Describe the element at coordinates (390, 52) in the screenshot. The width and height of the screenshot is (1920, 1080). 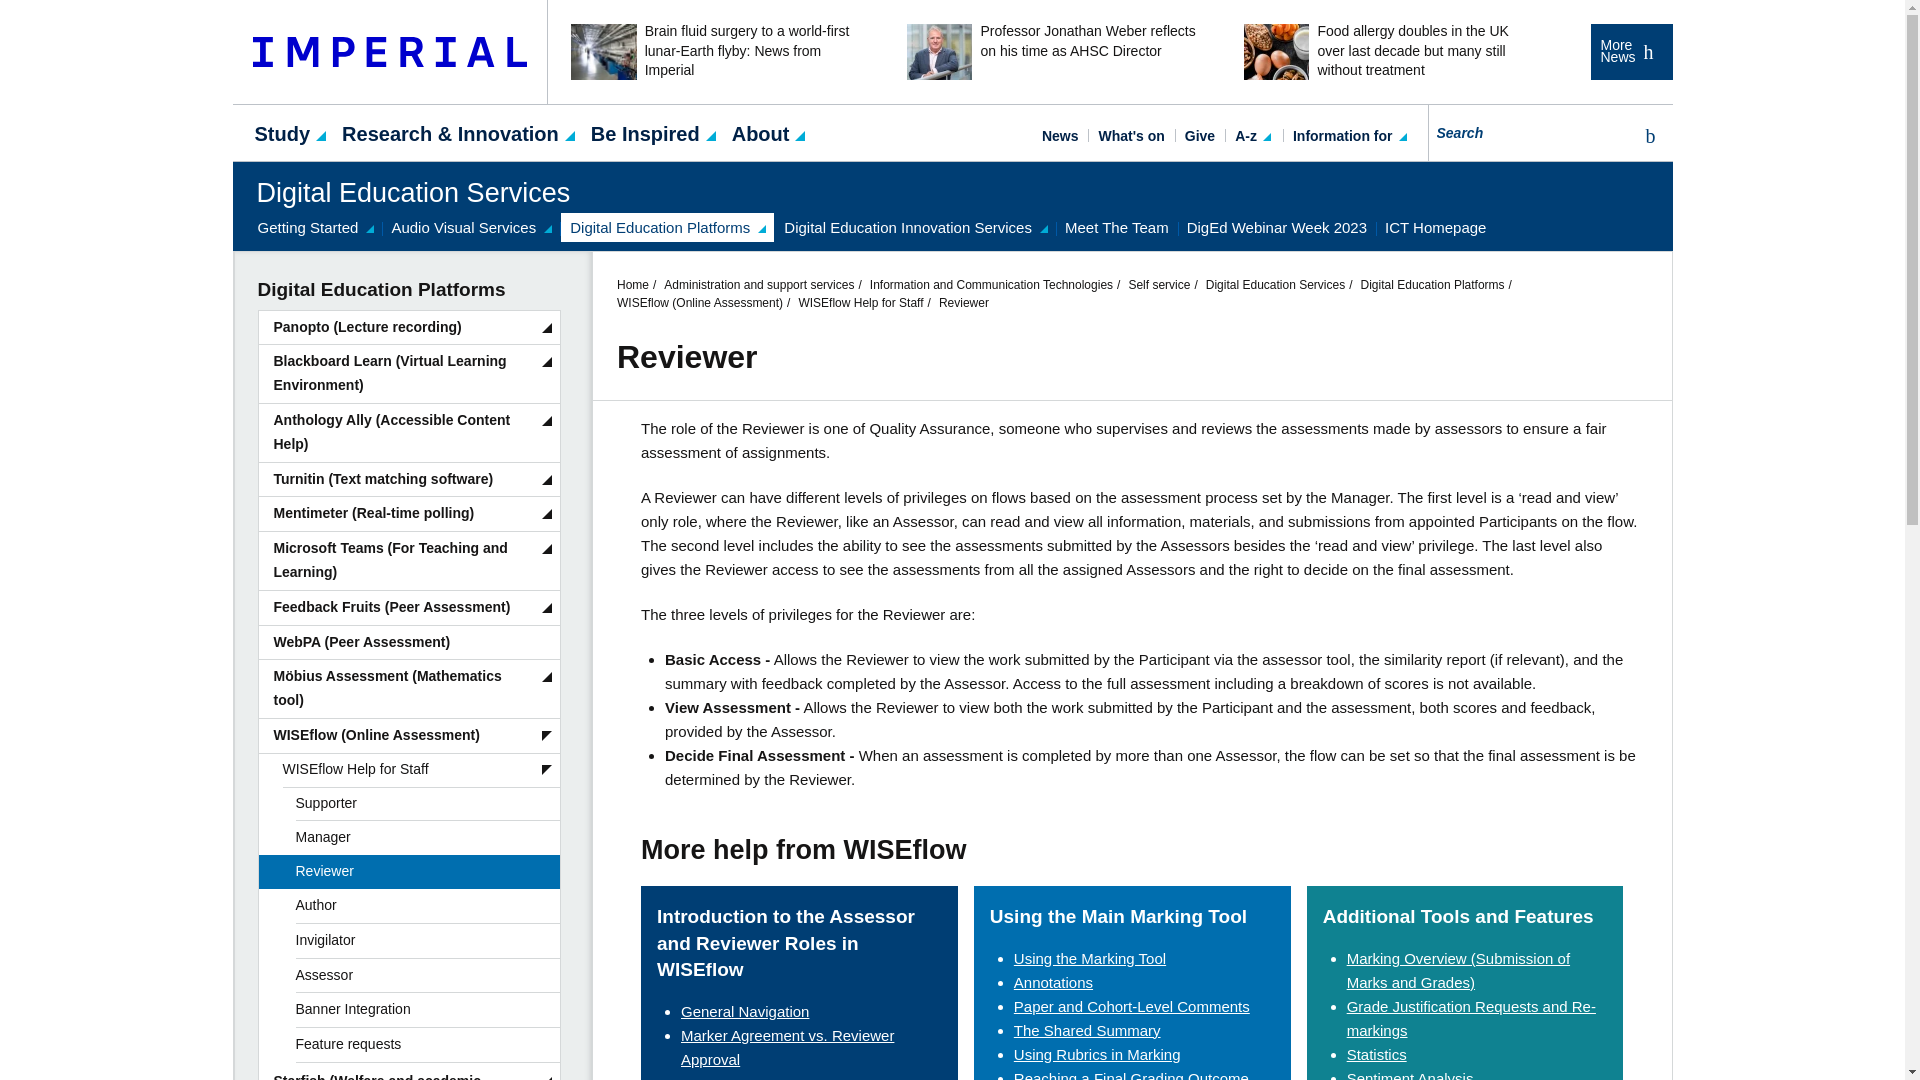
I see `Imperial College London Home` at that location.